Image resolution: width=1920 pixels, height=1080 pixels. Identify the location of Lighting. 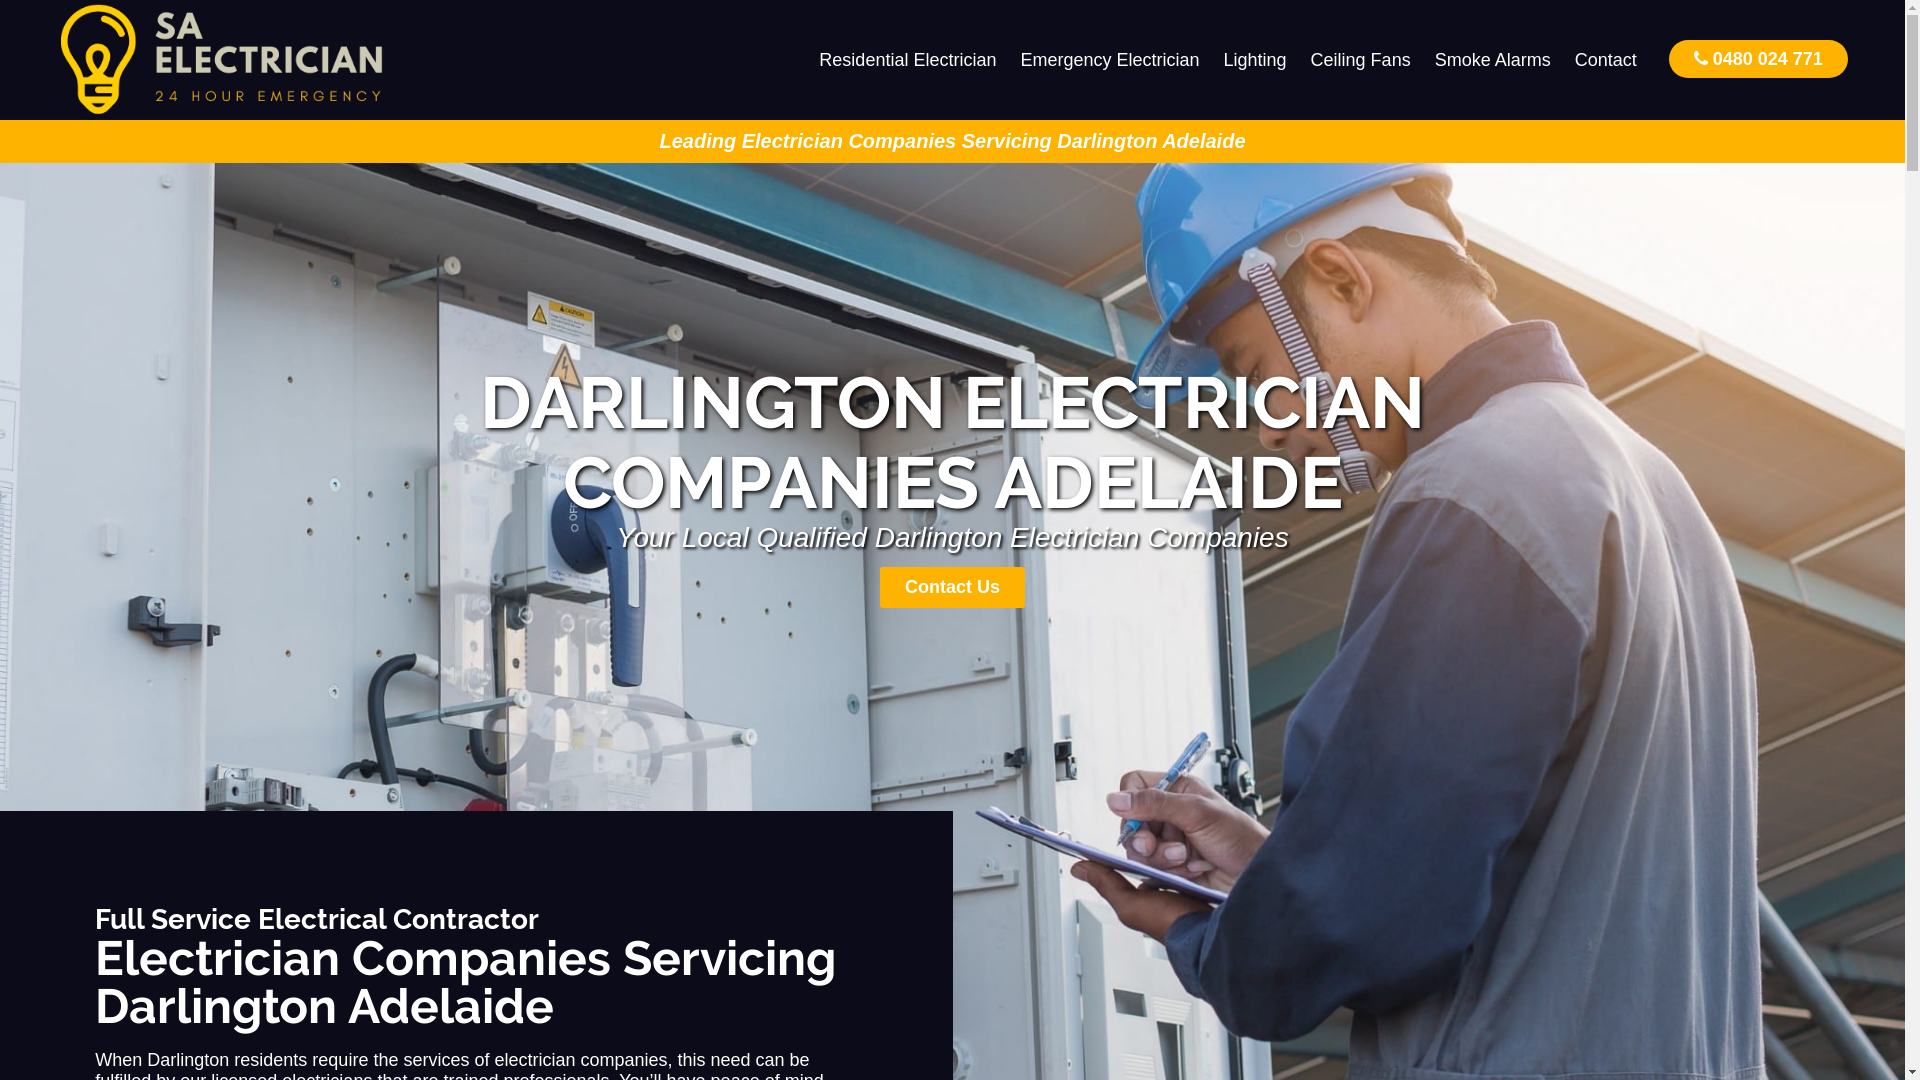
(1256, 60).